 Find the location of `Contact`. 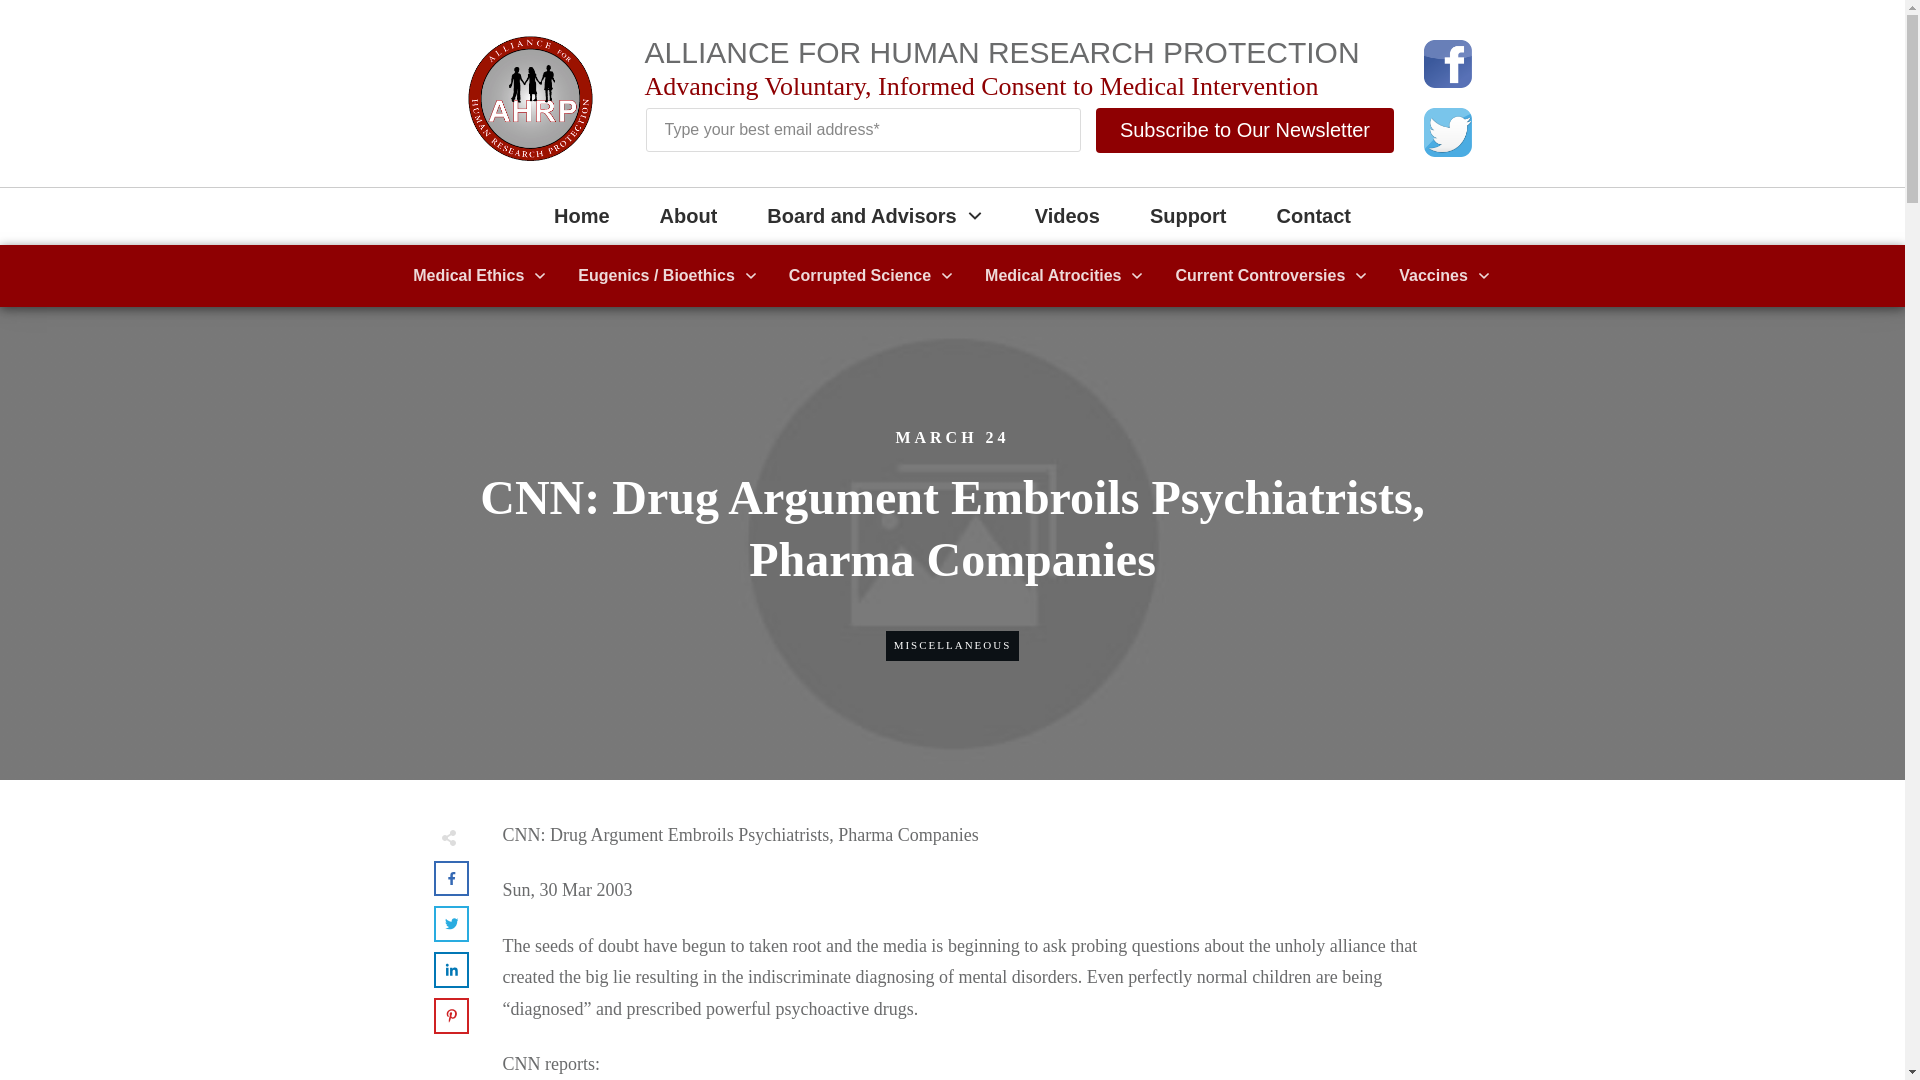

Contact is located at coordinates (1314, 216).